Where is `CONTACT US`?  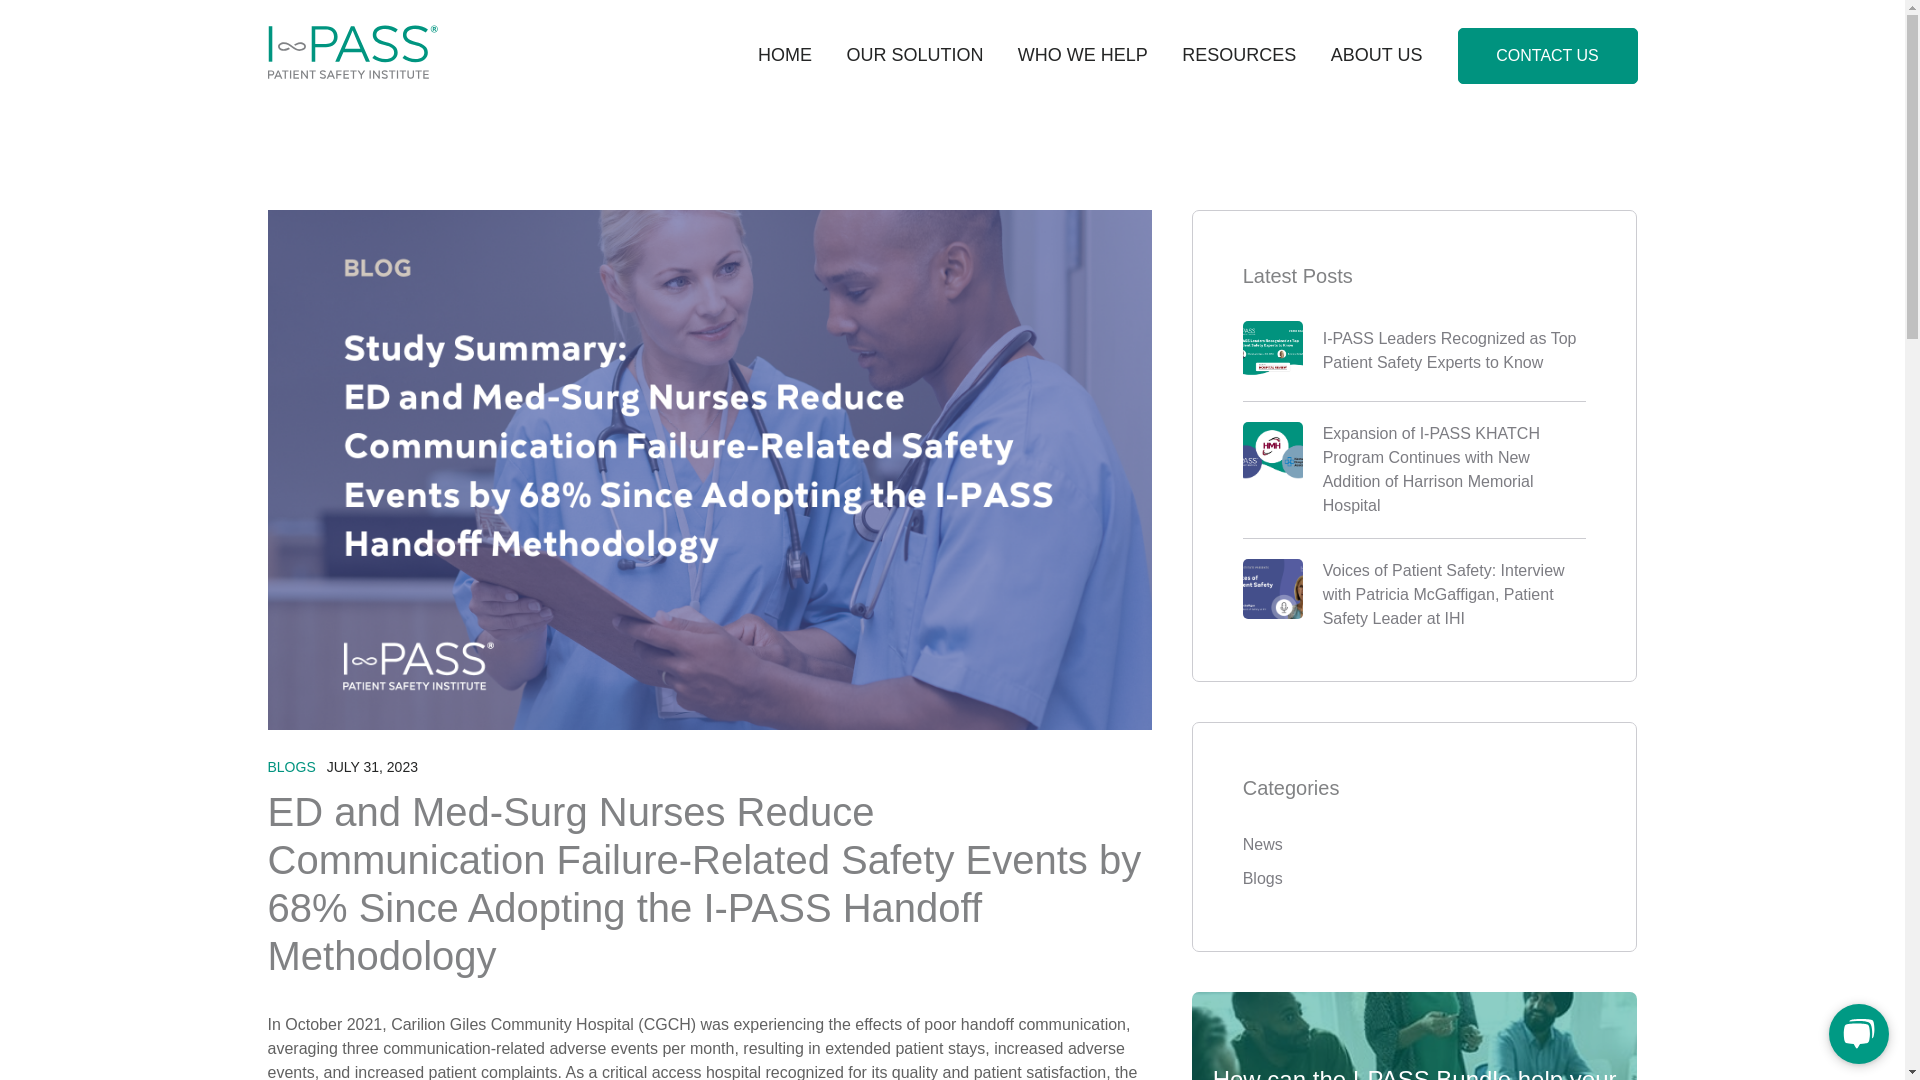 CONTACT US is located at coordinates (1547, 56).